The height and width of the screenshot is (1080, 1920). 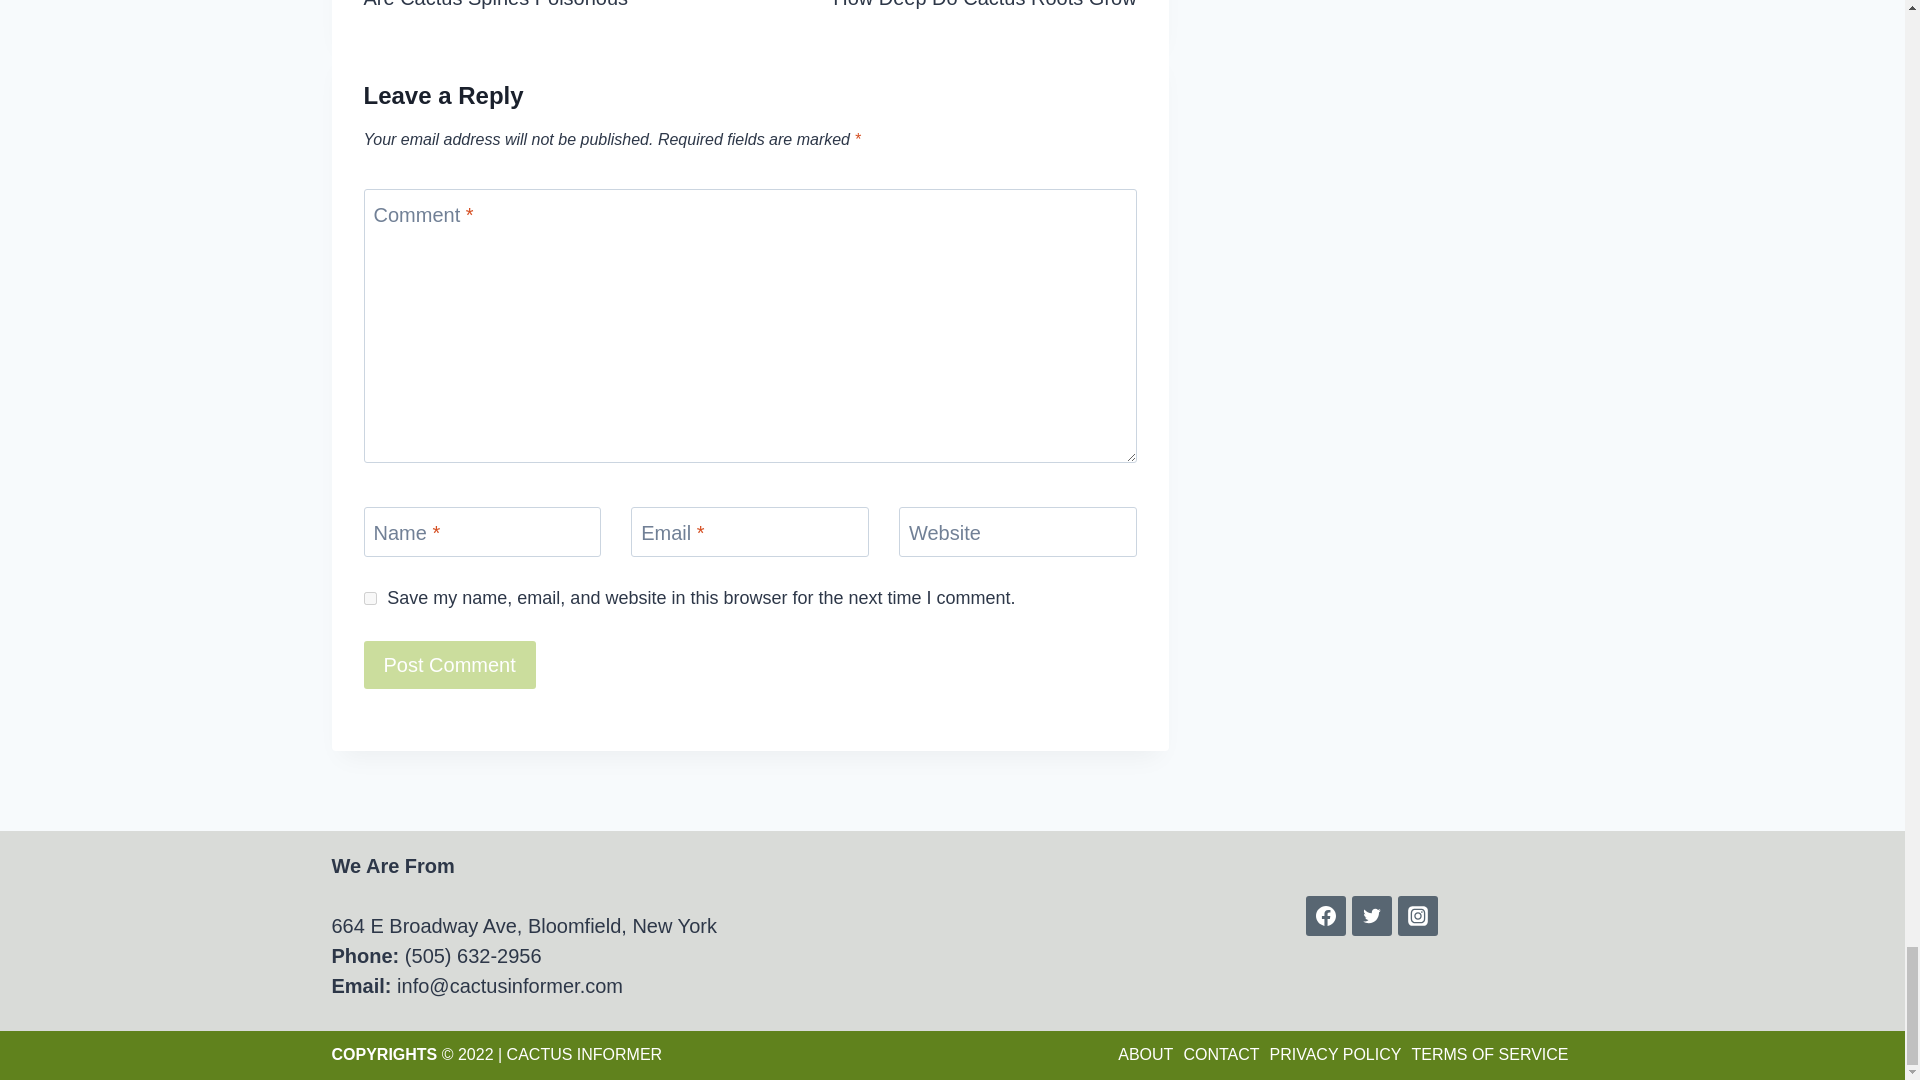 I want to click on yes, so click(x=450, y=665).